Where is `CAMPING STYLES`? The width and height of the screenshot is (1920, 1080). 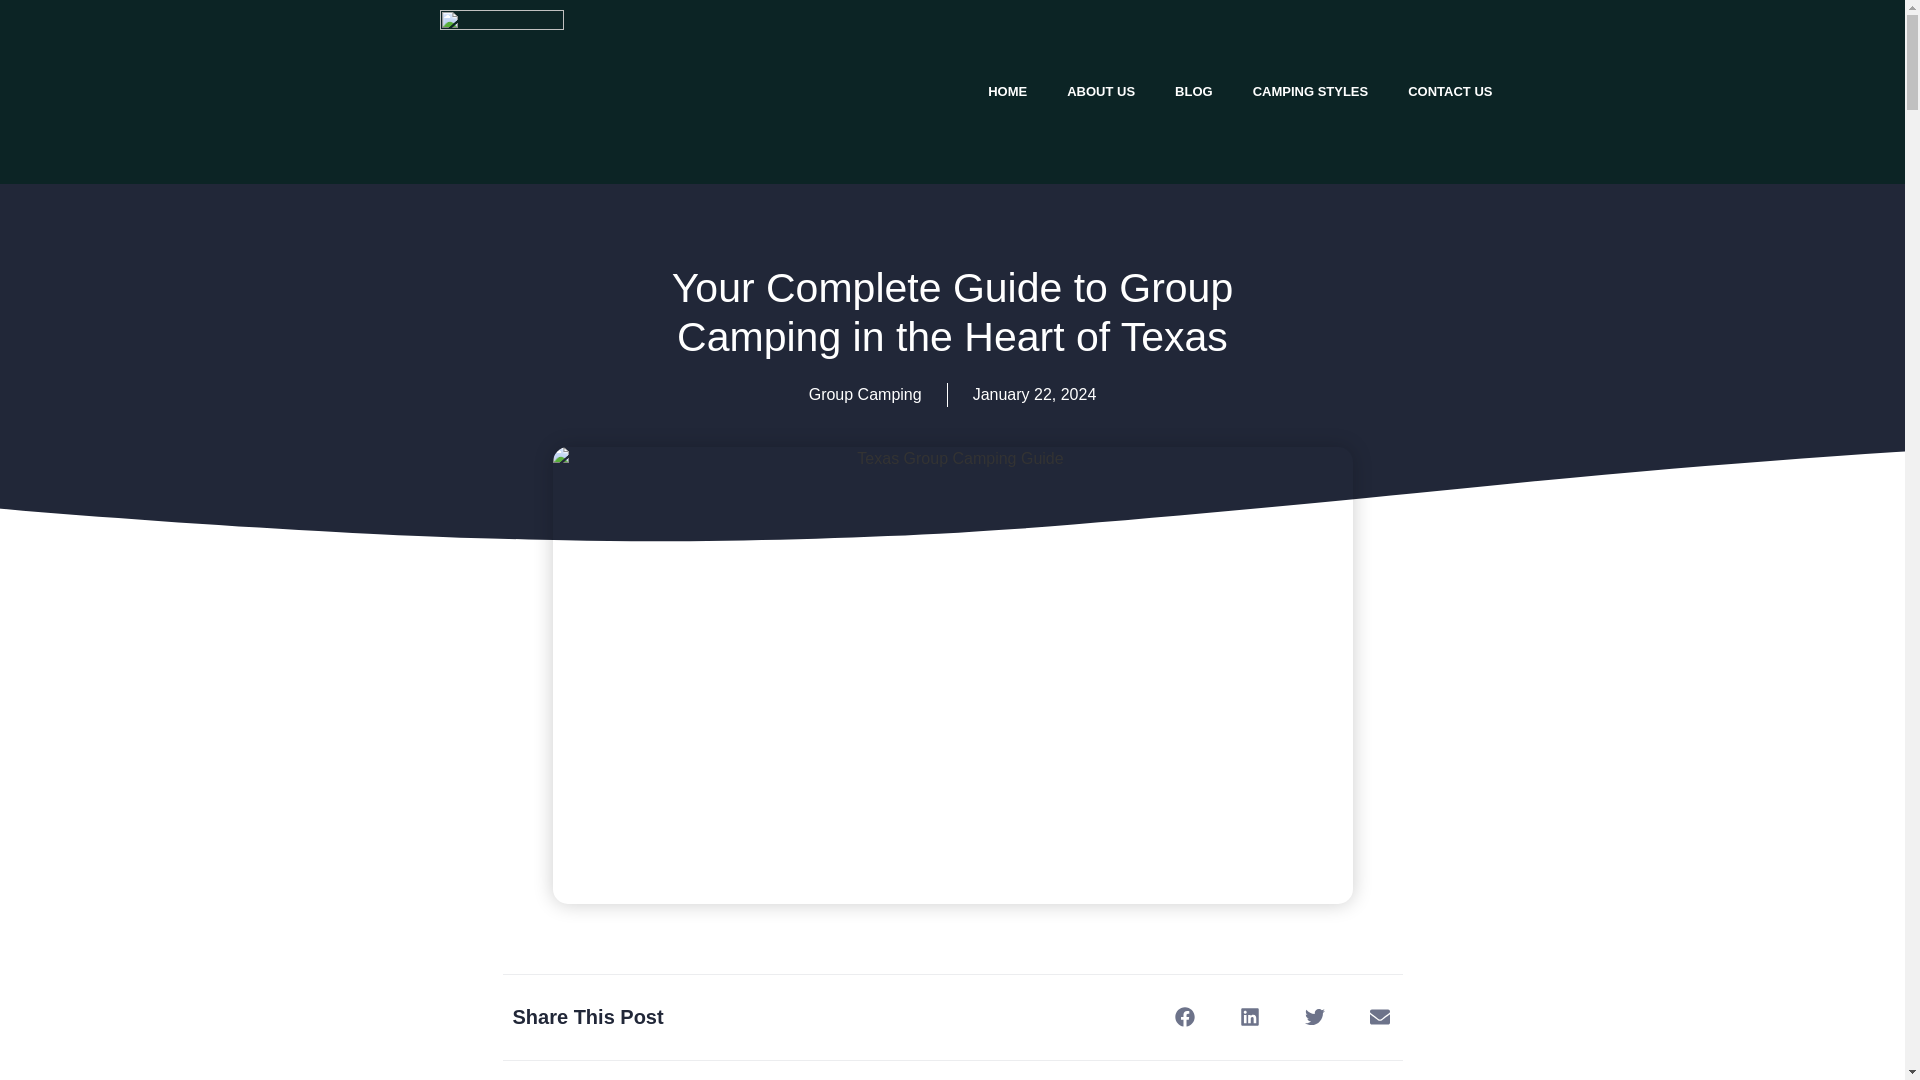
CAMPING STYLES is located at coordinates (1310, 92).